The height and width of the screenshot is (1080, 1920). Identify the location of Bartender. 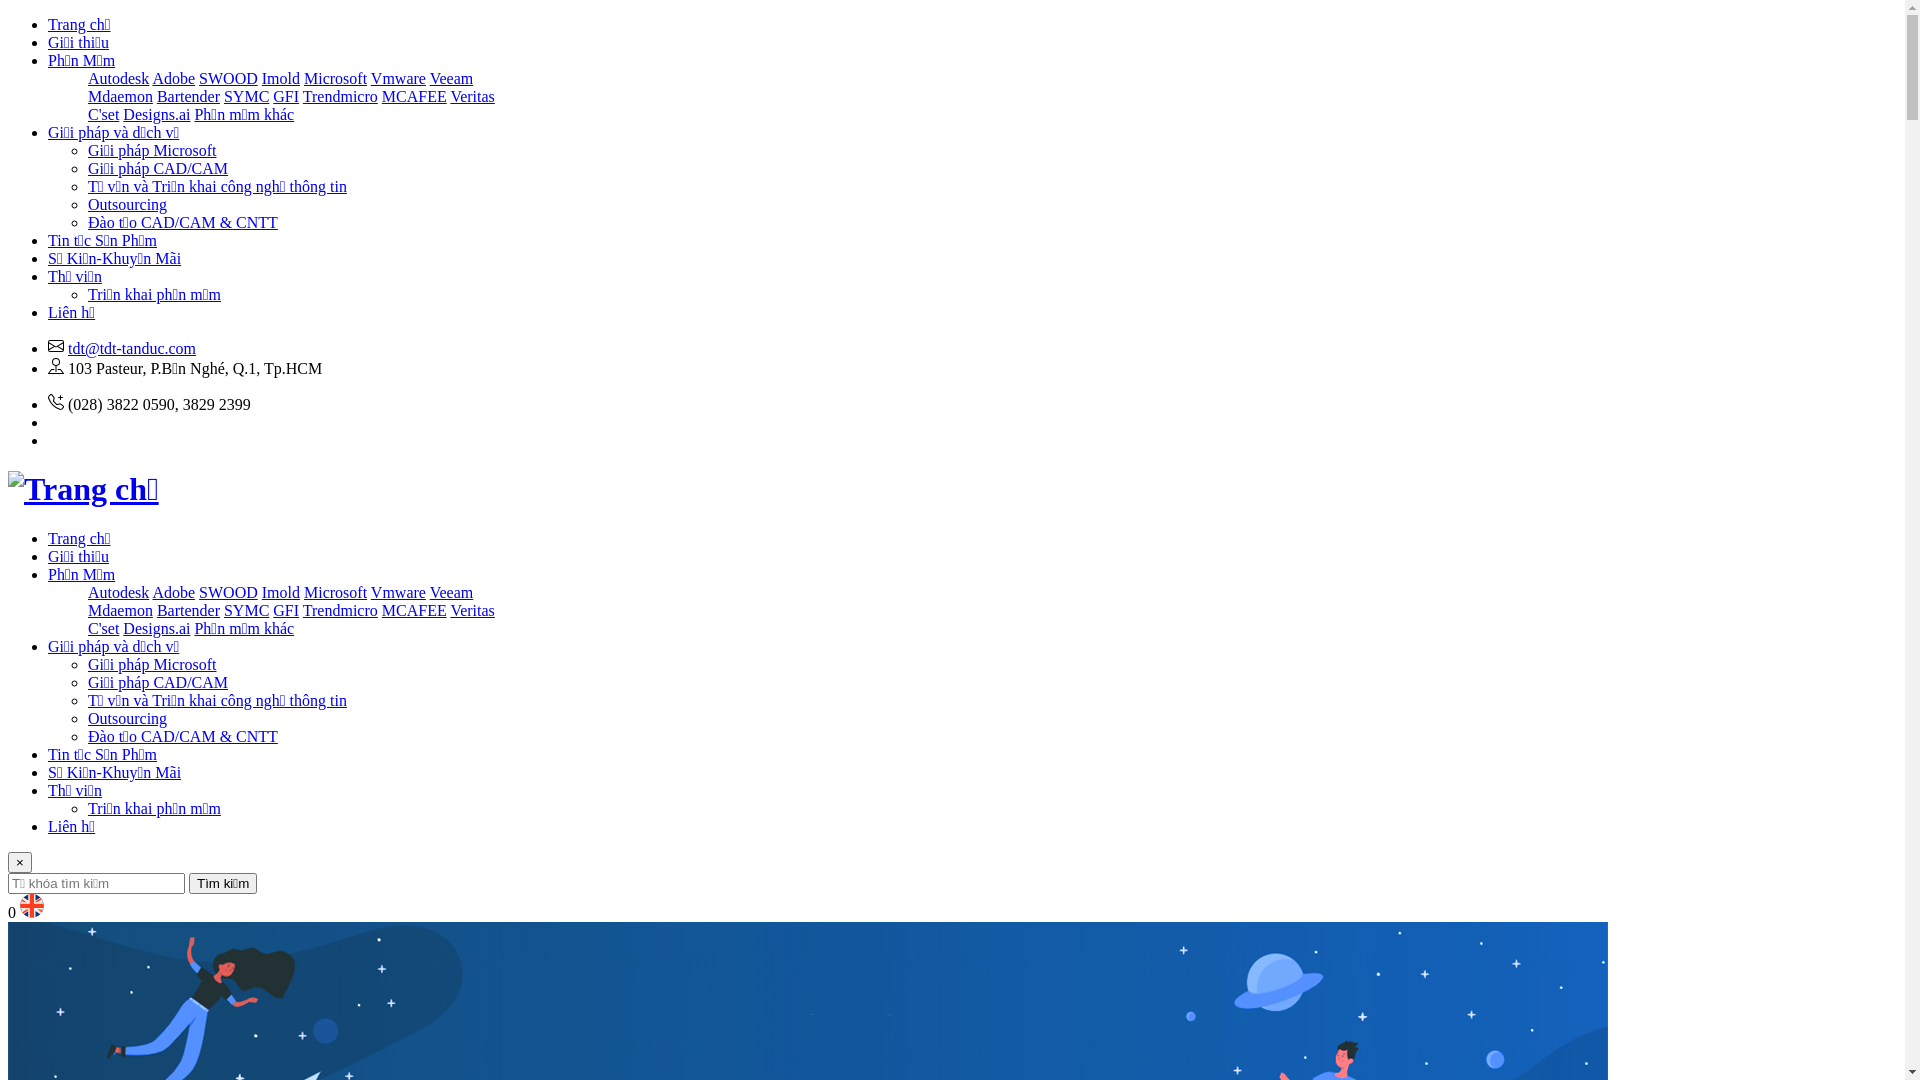
(188, 96).